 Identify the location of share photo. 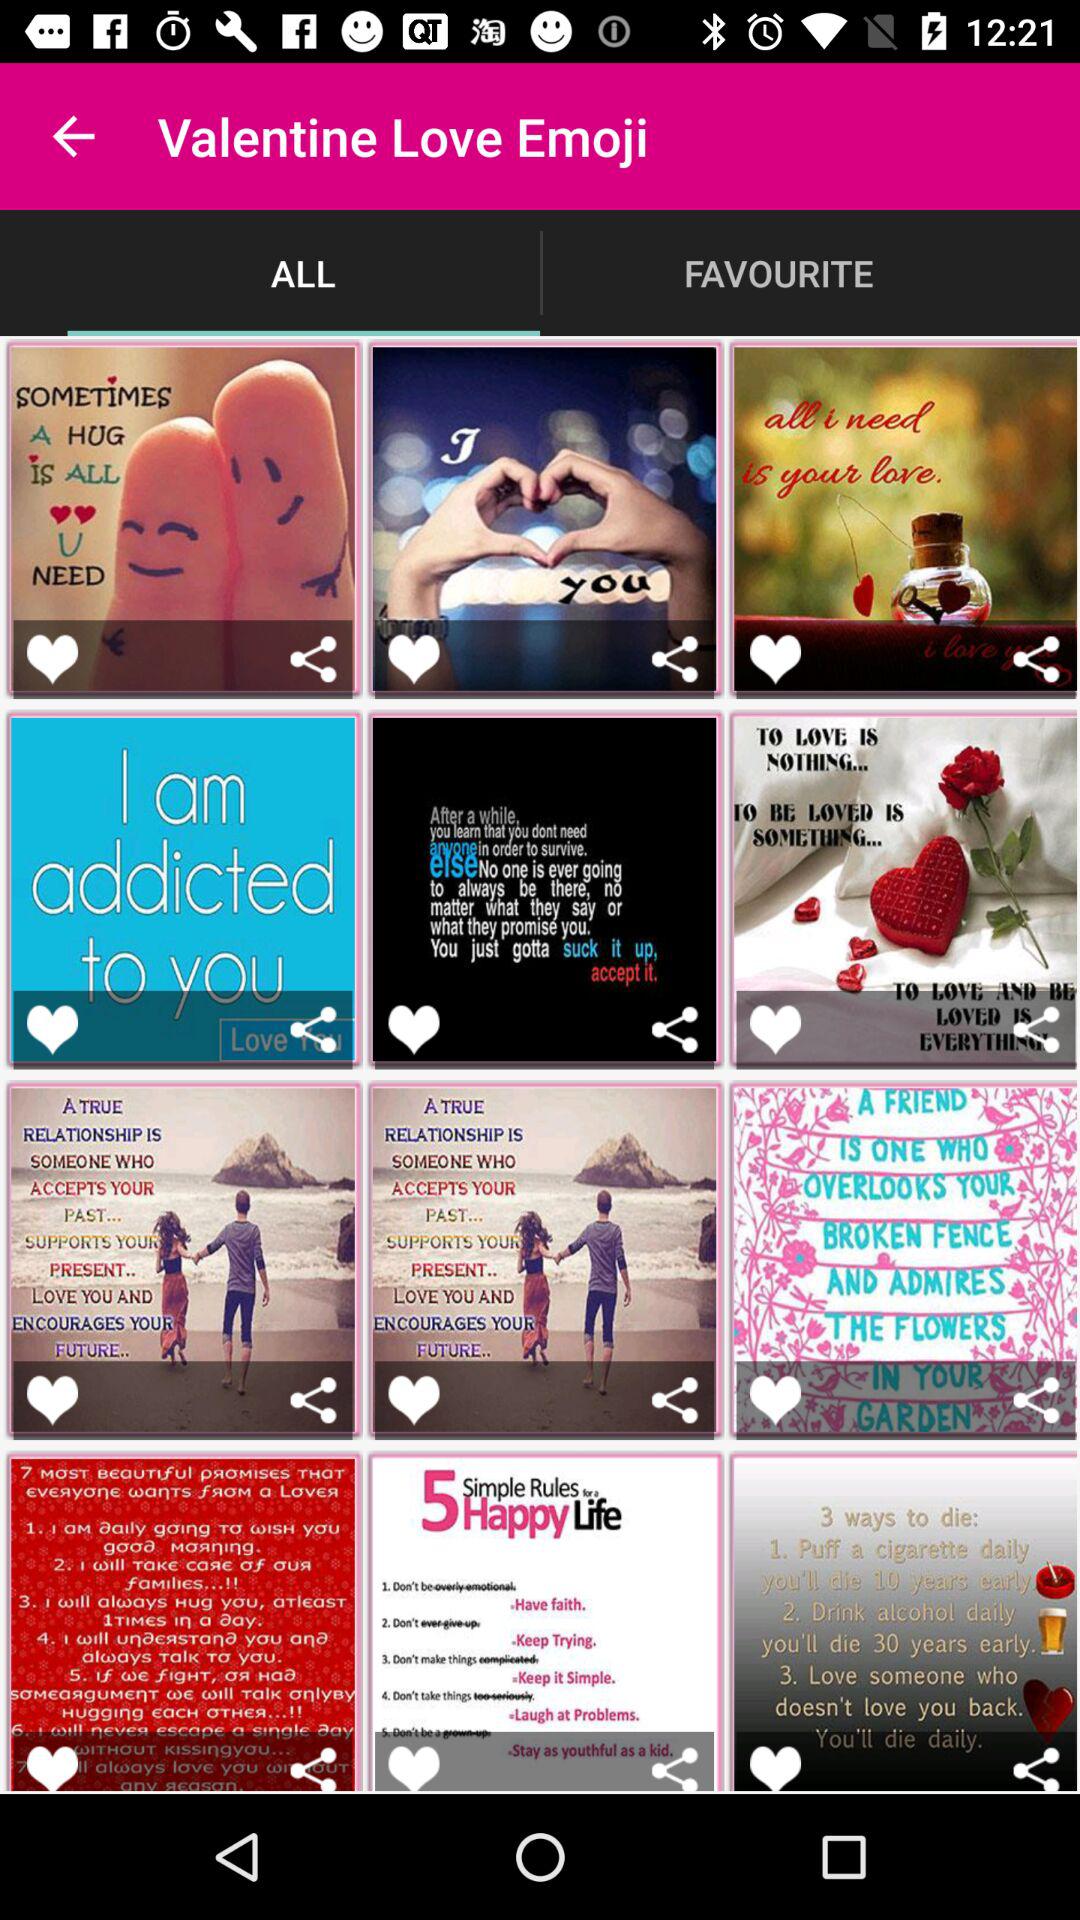
(674, 1768).